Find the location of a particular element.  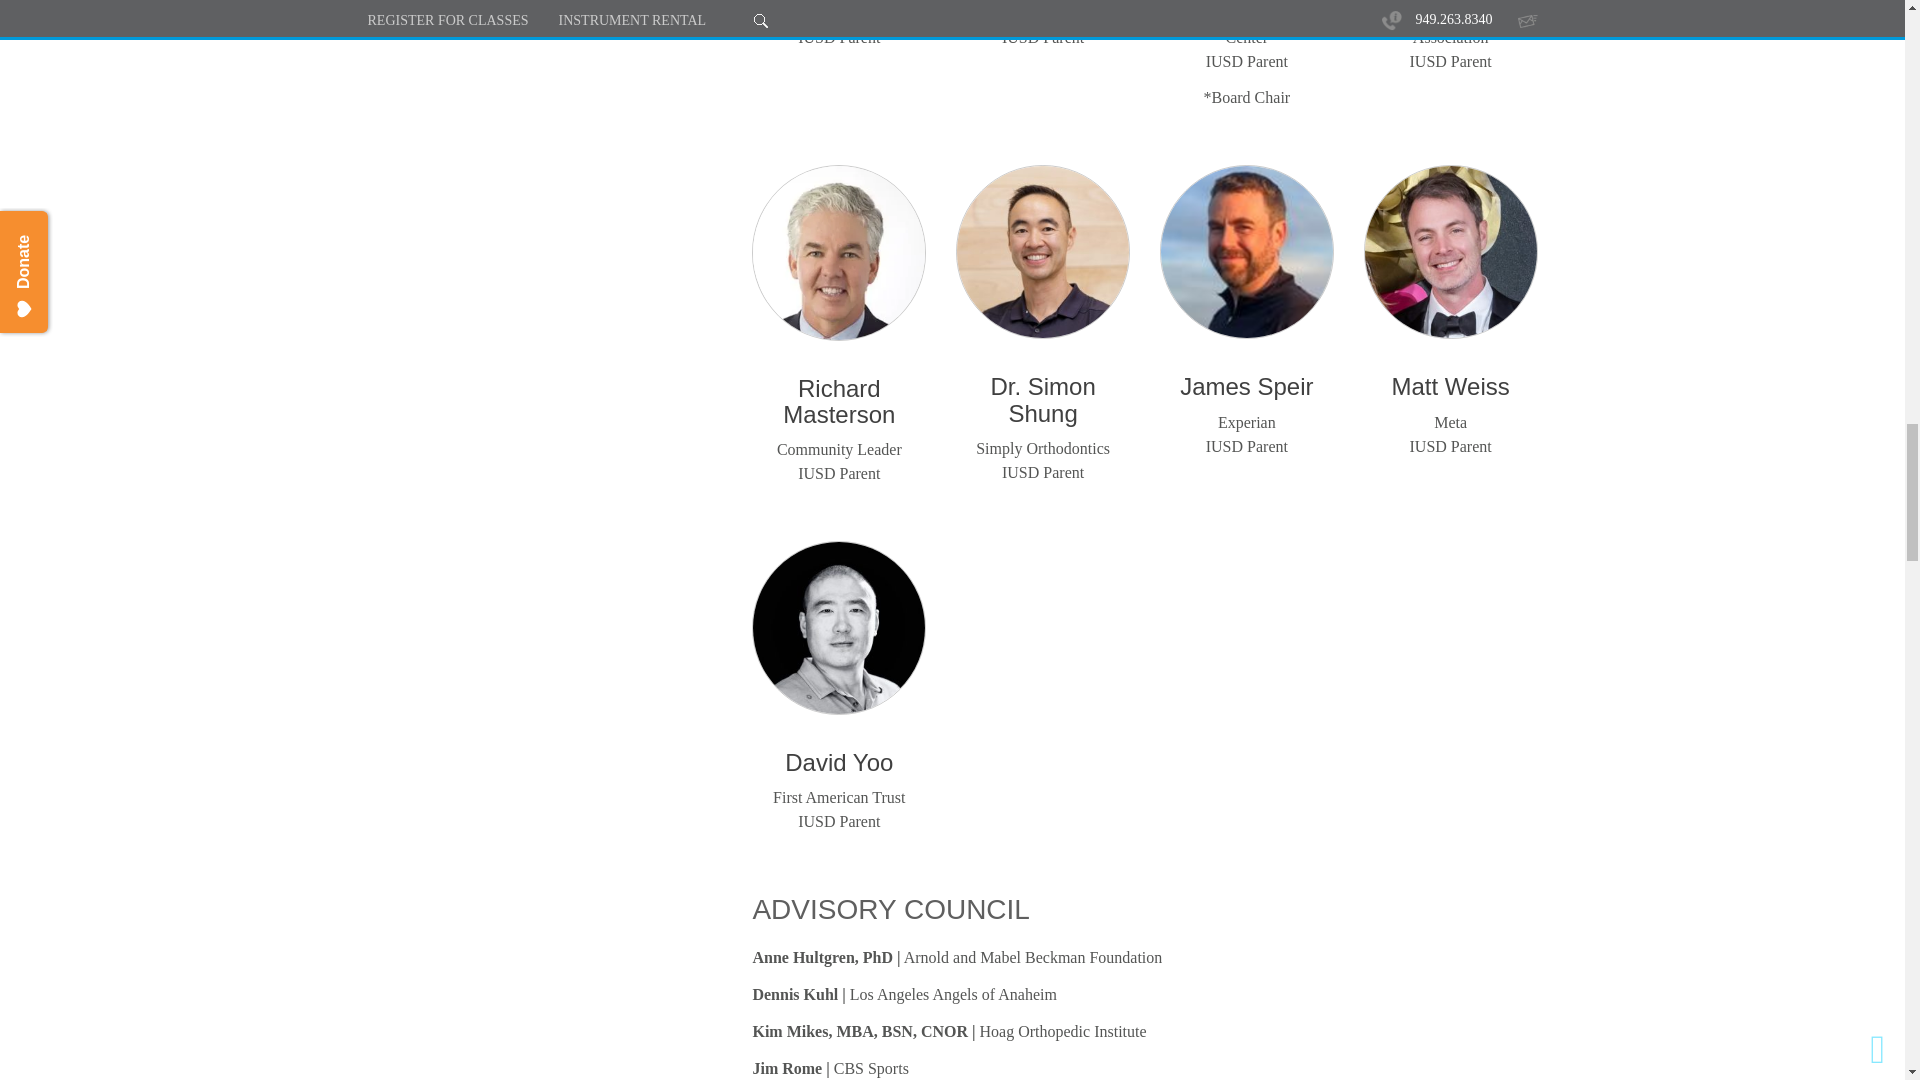

David Yoo picture is located at coordinates (838, 628).